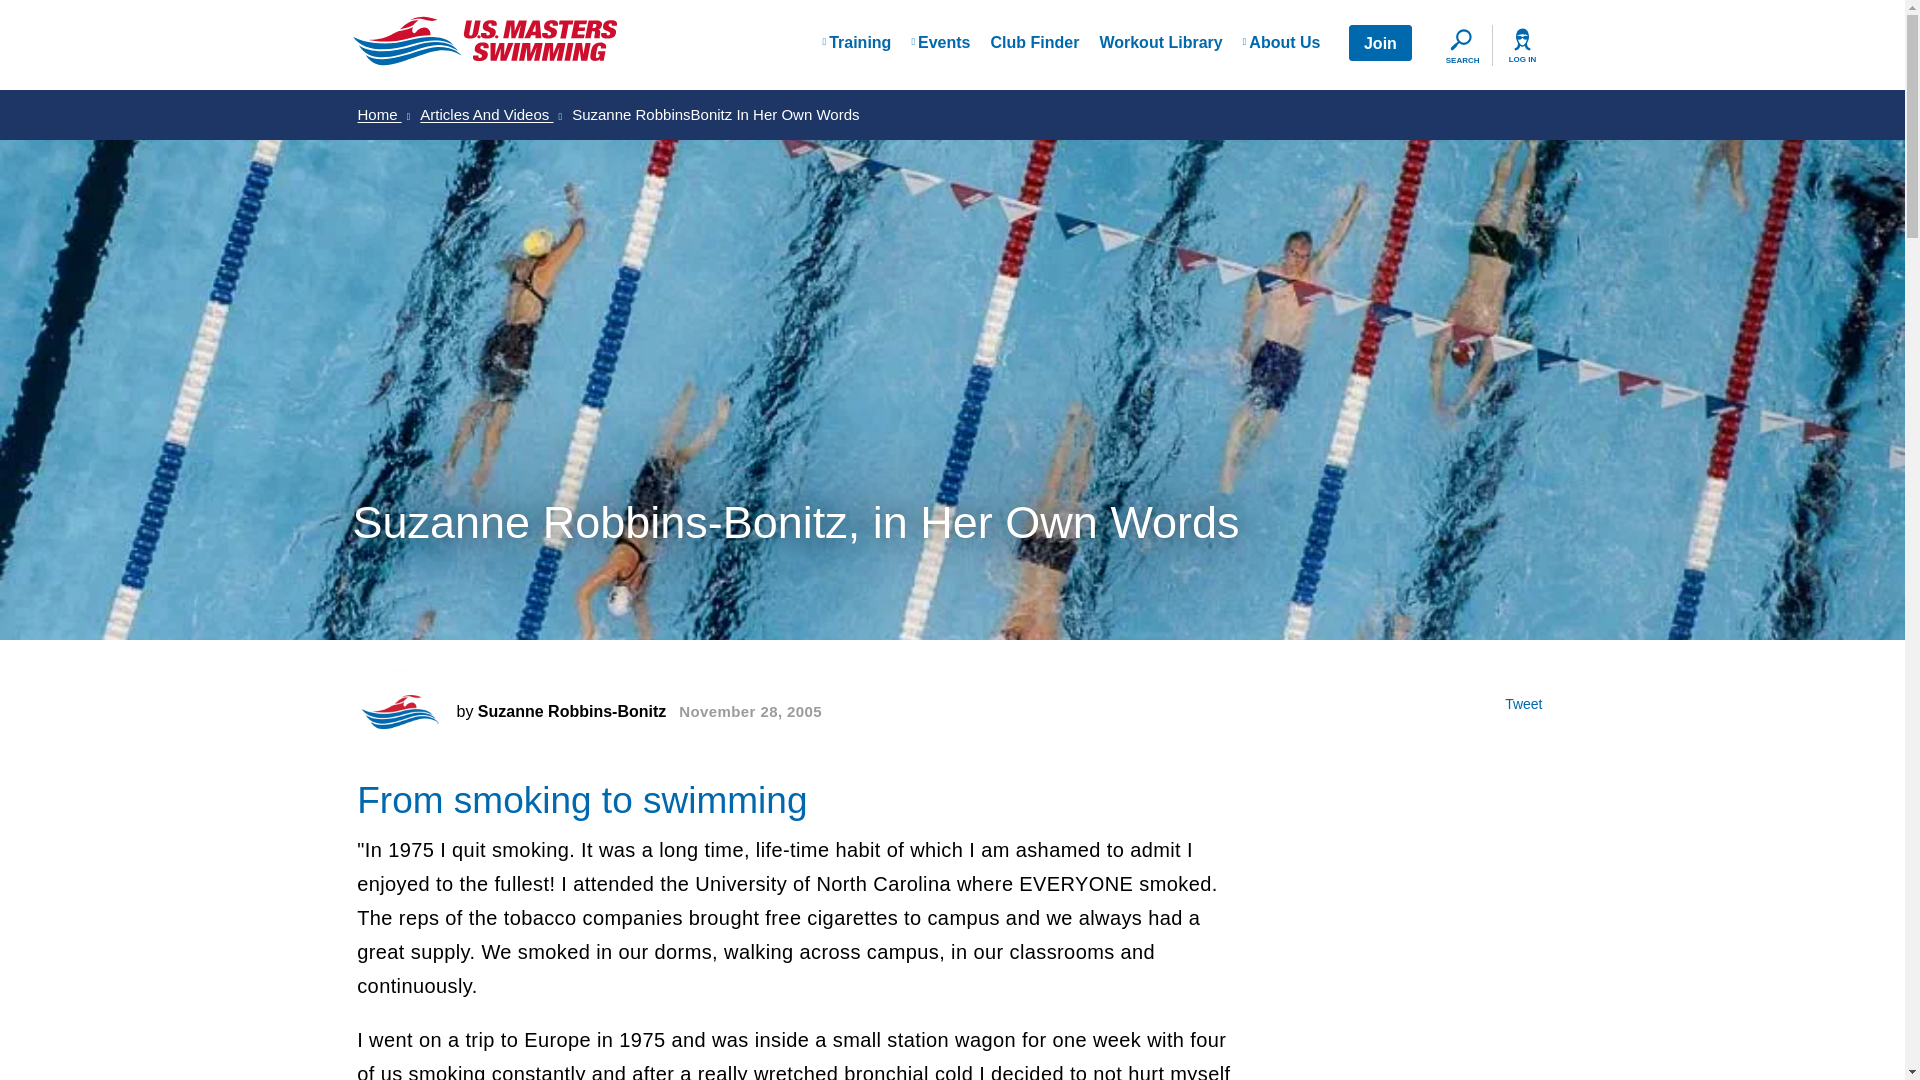 This screenshot has height=1080, width=1920. I want to click on Club Finder, so click(1034, 43).